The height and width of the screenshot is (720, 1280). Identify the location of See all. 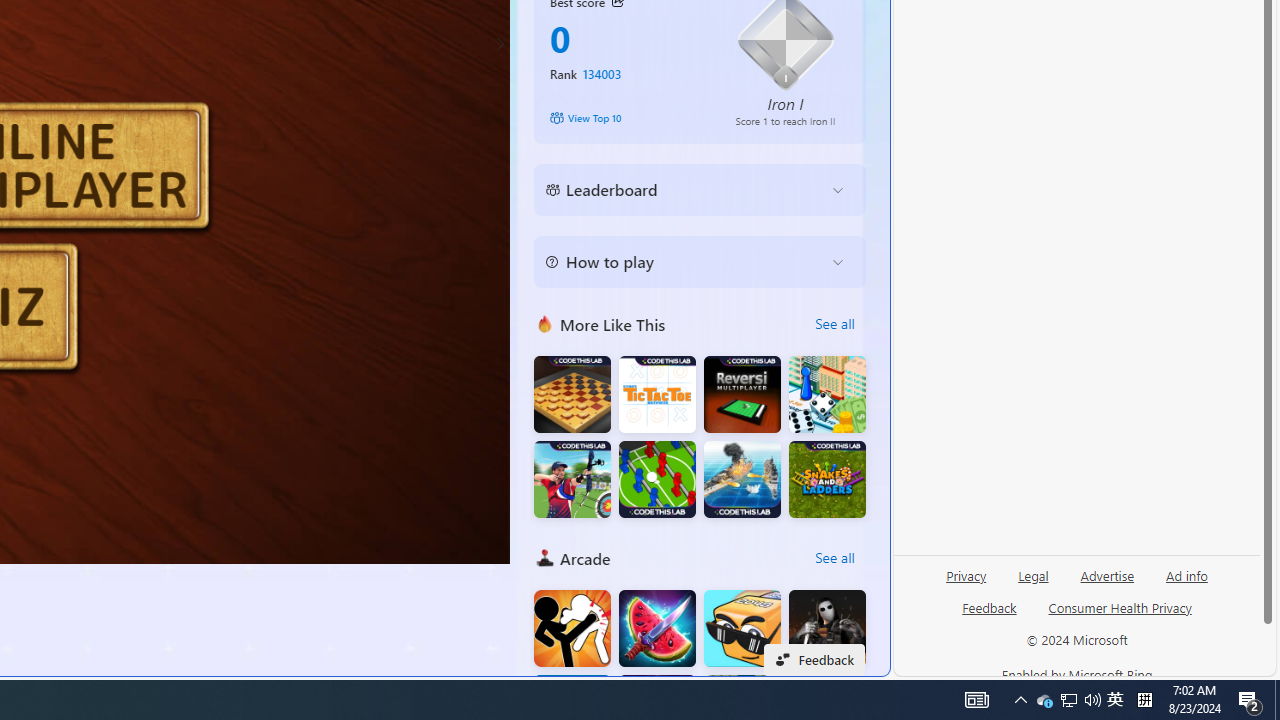
(834, 558).